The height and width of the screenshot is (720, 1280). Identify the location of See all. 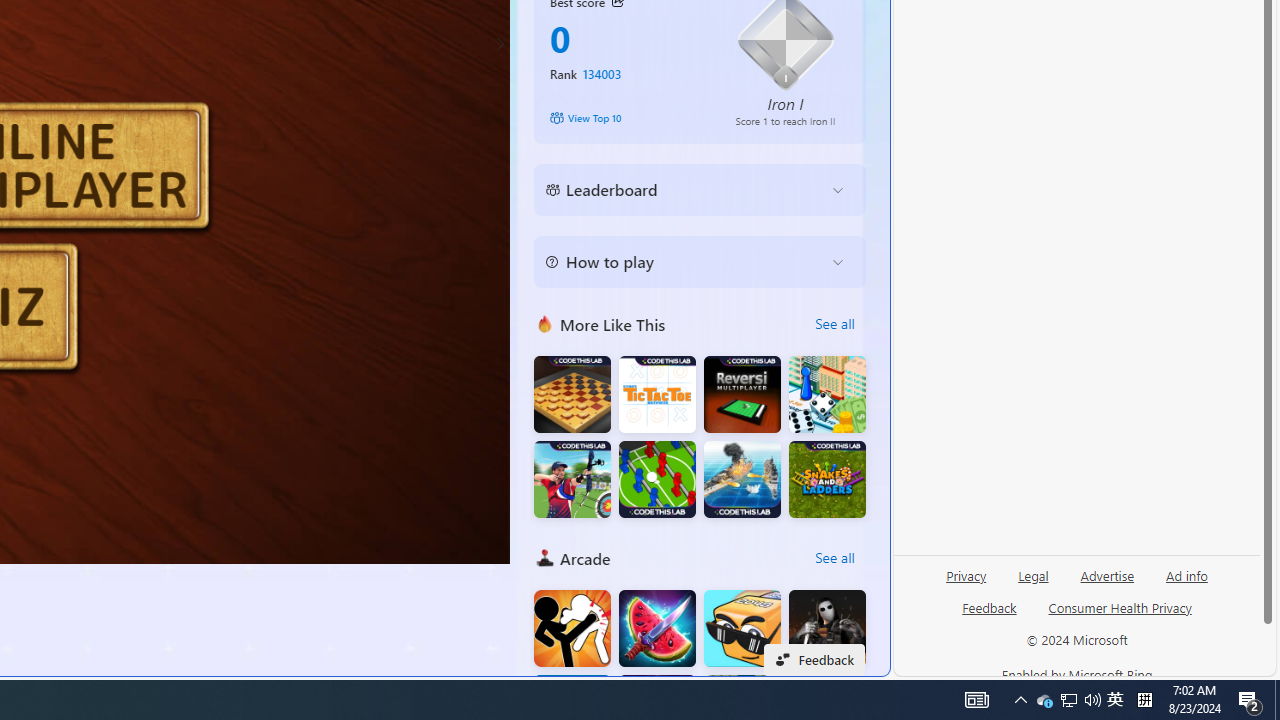
(834, 558).